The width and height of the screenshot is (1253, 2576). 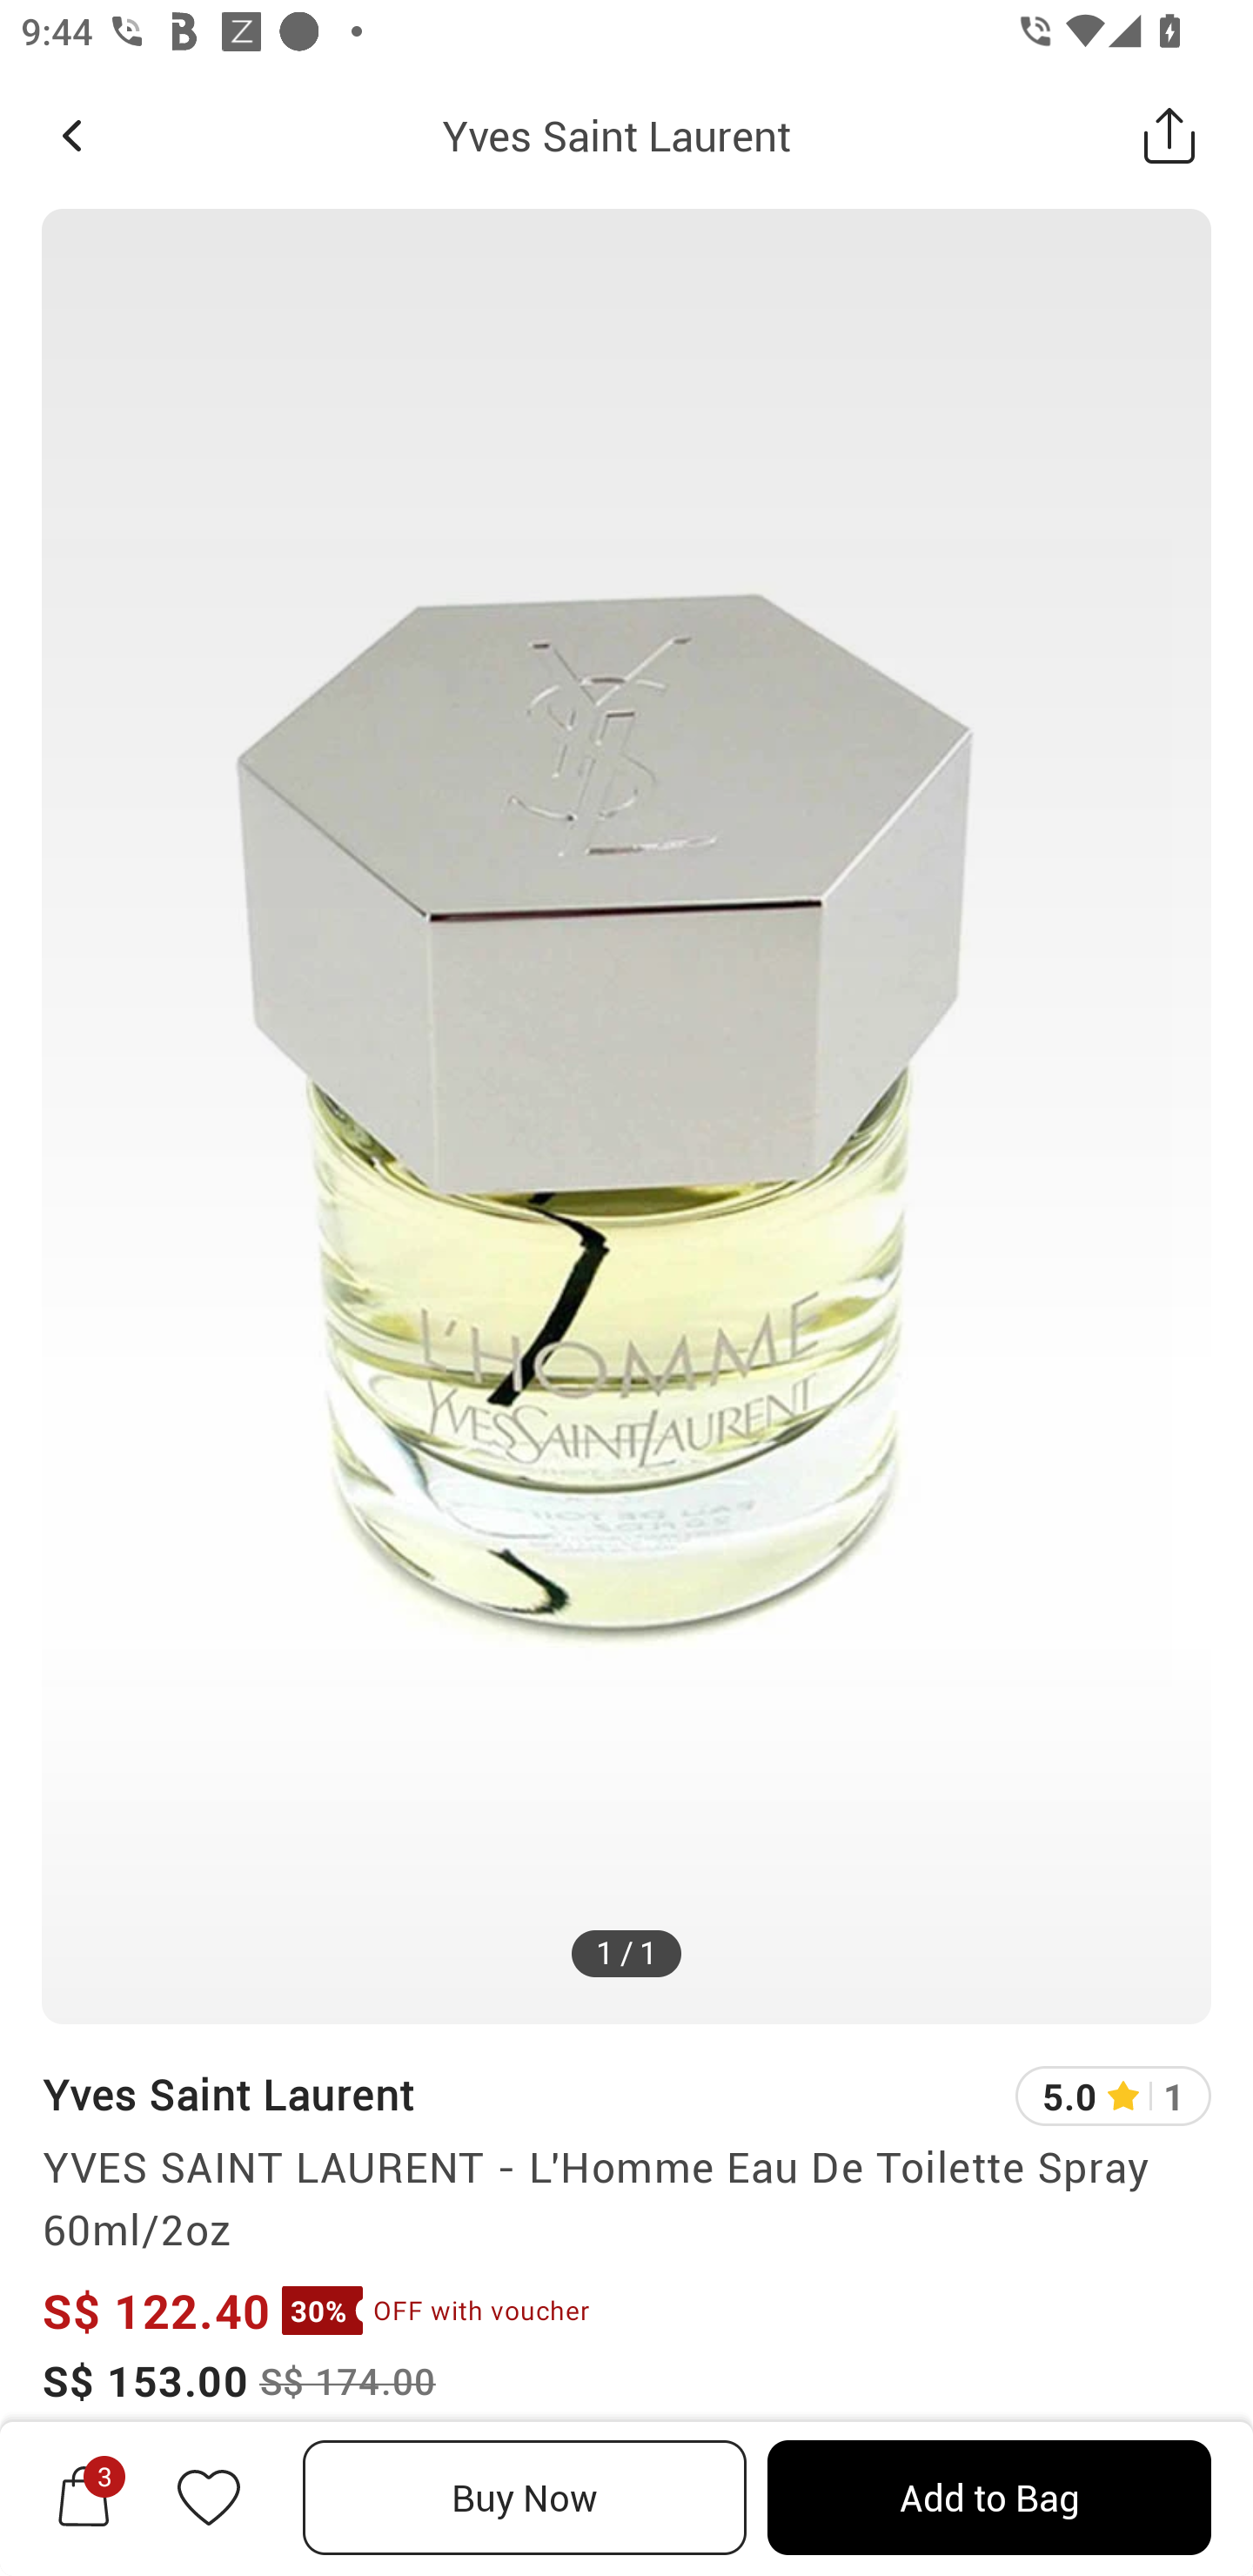 What do you see at coordinates (988, 2498) in the screenshot?
I see `Add to Bag` at bounding box center [988, 2498].